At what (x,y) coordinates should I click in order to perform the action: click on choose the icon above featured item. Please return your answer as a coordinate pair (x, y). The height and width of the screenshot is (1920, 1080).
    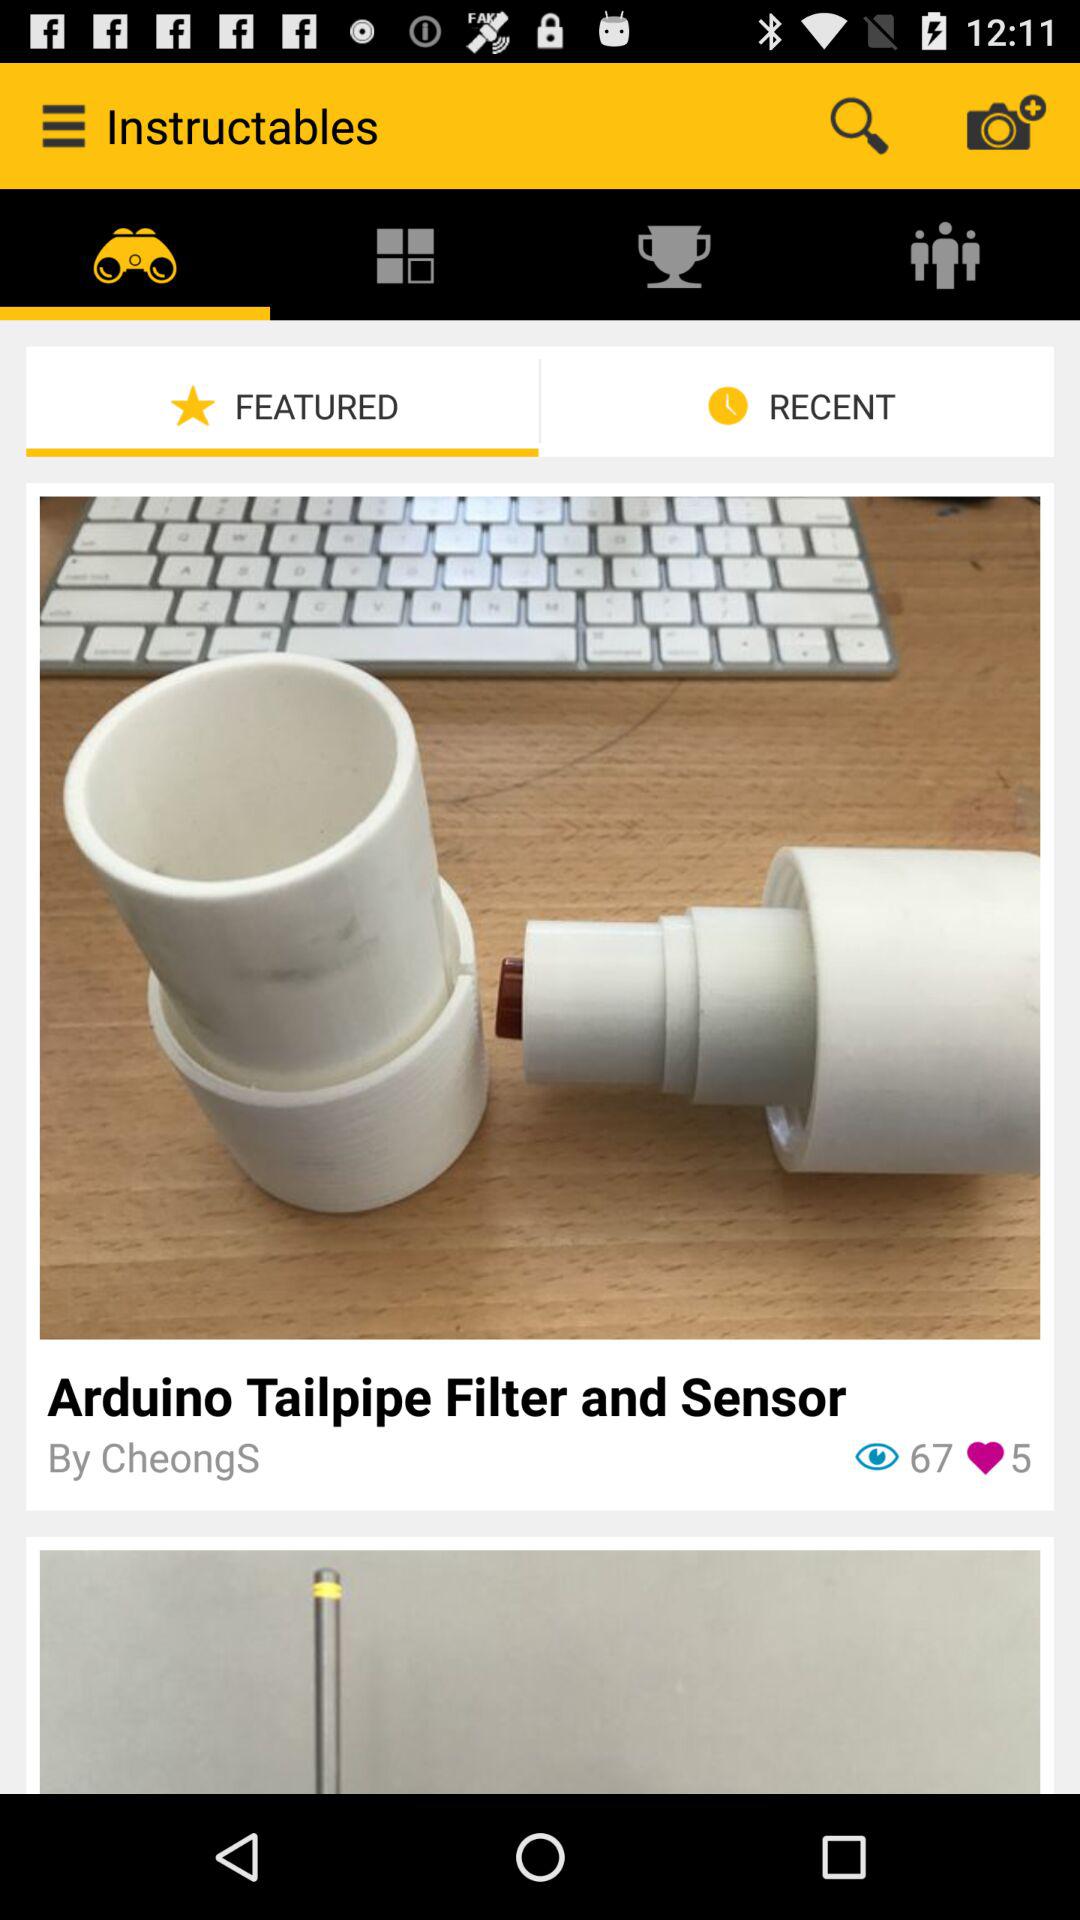
    Looking at the image, I should click on (135, 254).